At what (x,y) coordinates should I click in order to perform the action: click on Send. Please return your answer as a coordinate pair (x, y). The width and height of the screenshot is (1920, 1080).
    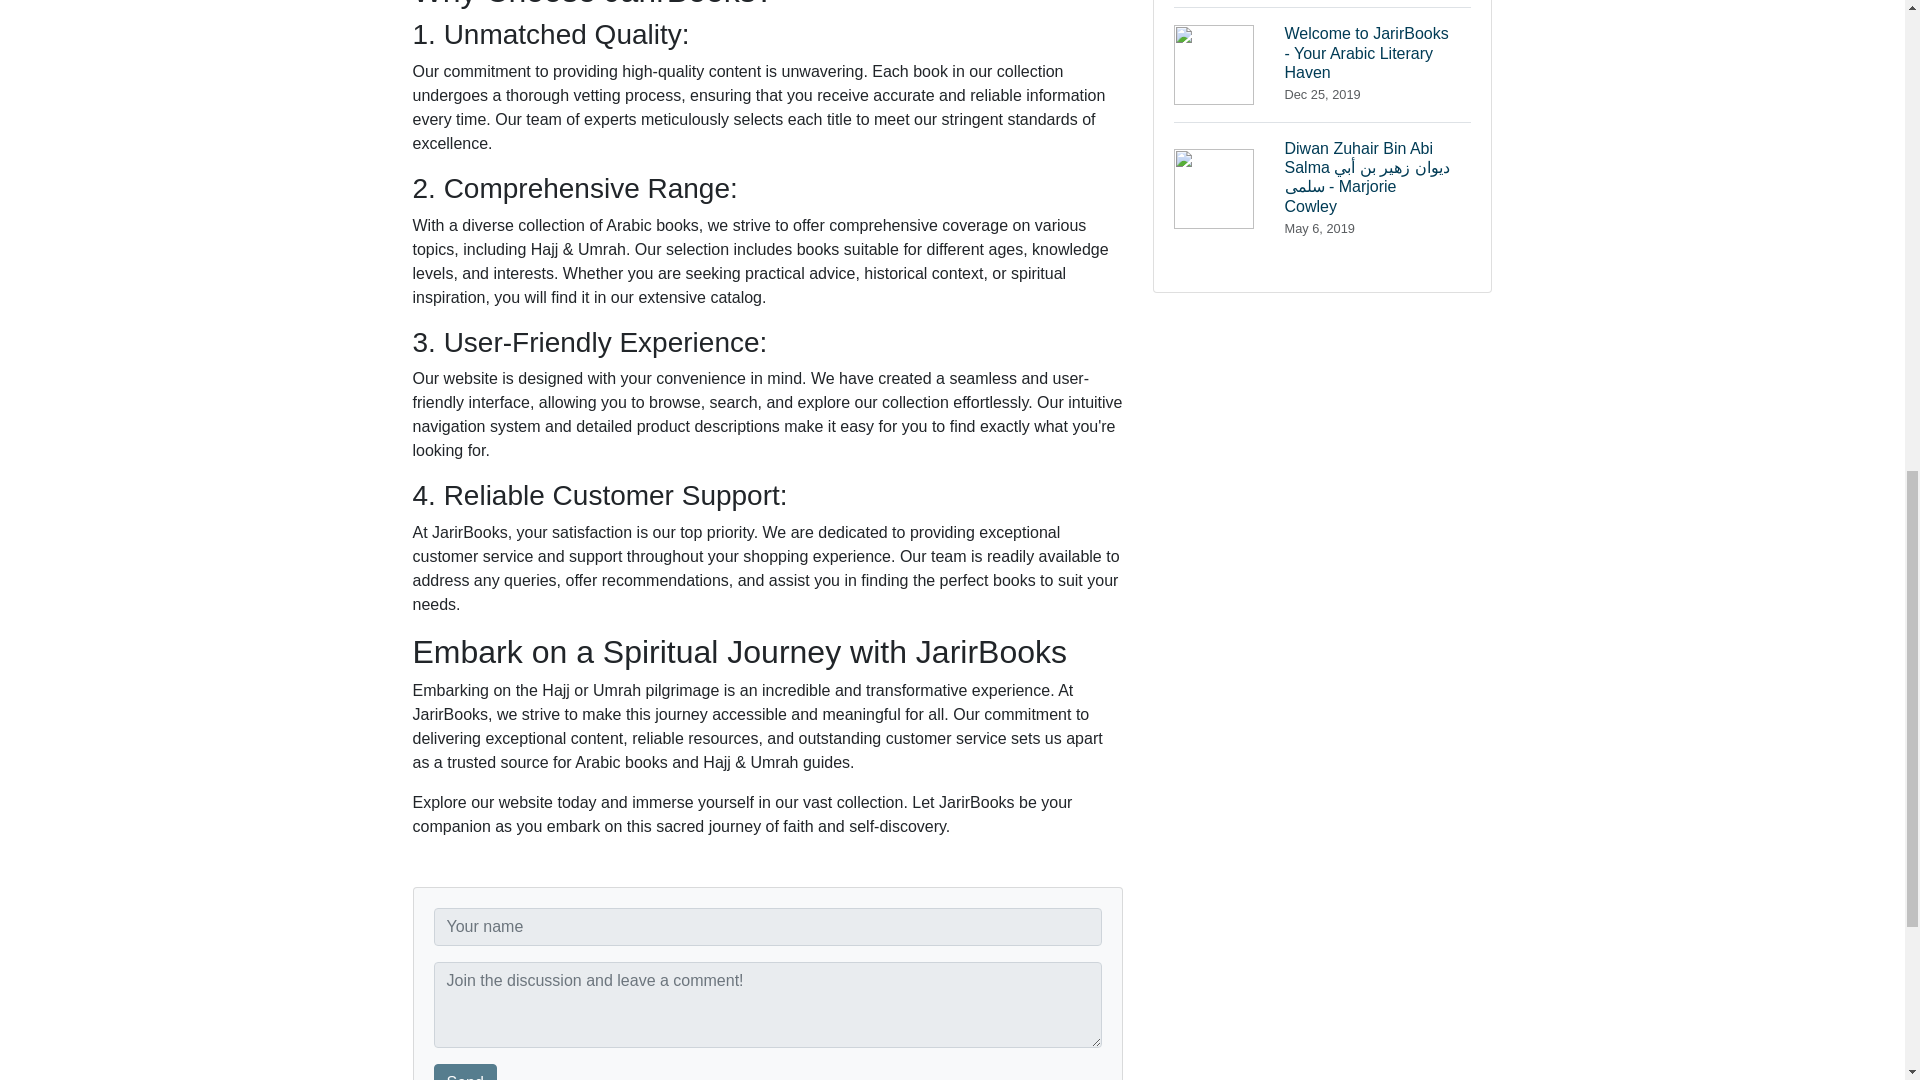
    Looking at the image, I should click on (465, 1072).